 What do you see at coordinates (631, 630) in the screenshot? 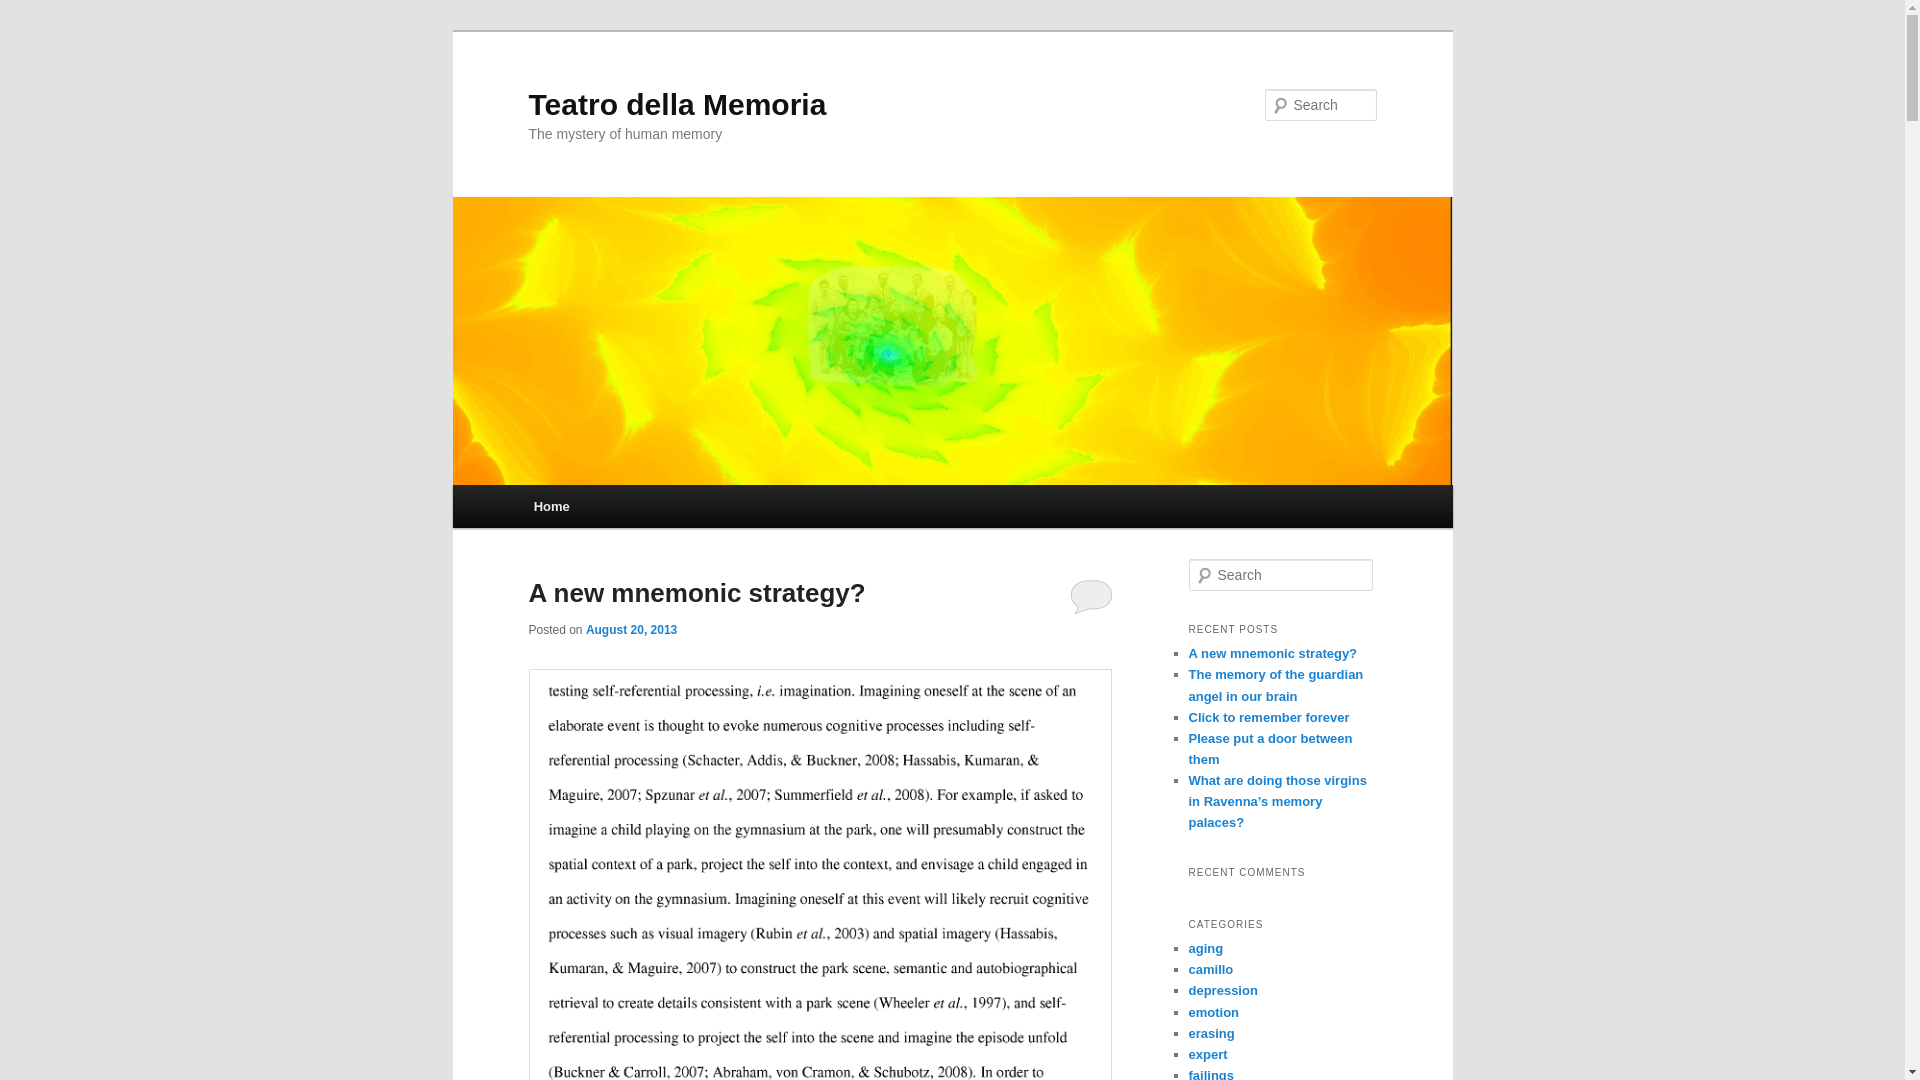
I see `6:14 pm` at bounding box center [631, 630].